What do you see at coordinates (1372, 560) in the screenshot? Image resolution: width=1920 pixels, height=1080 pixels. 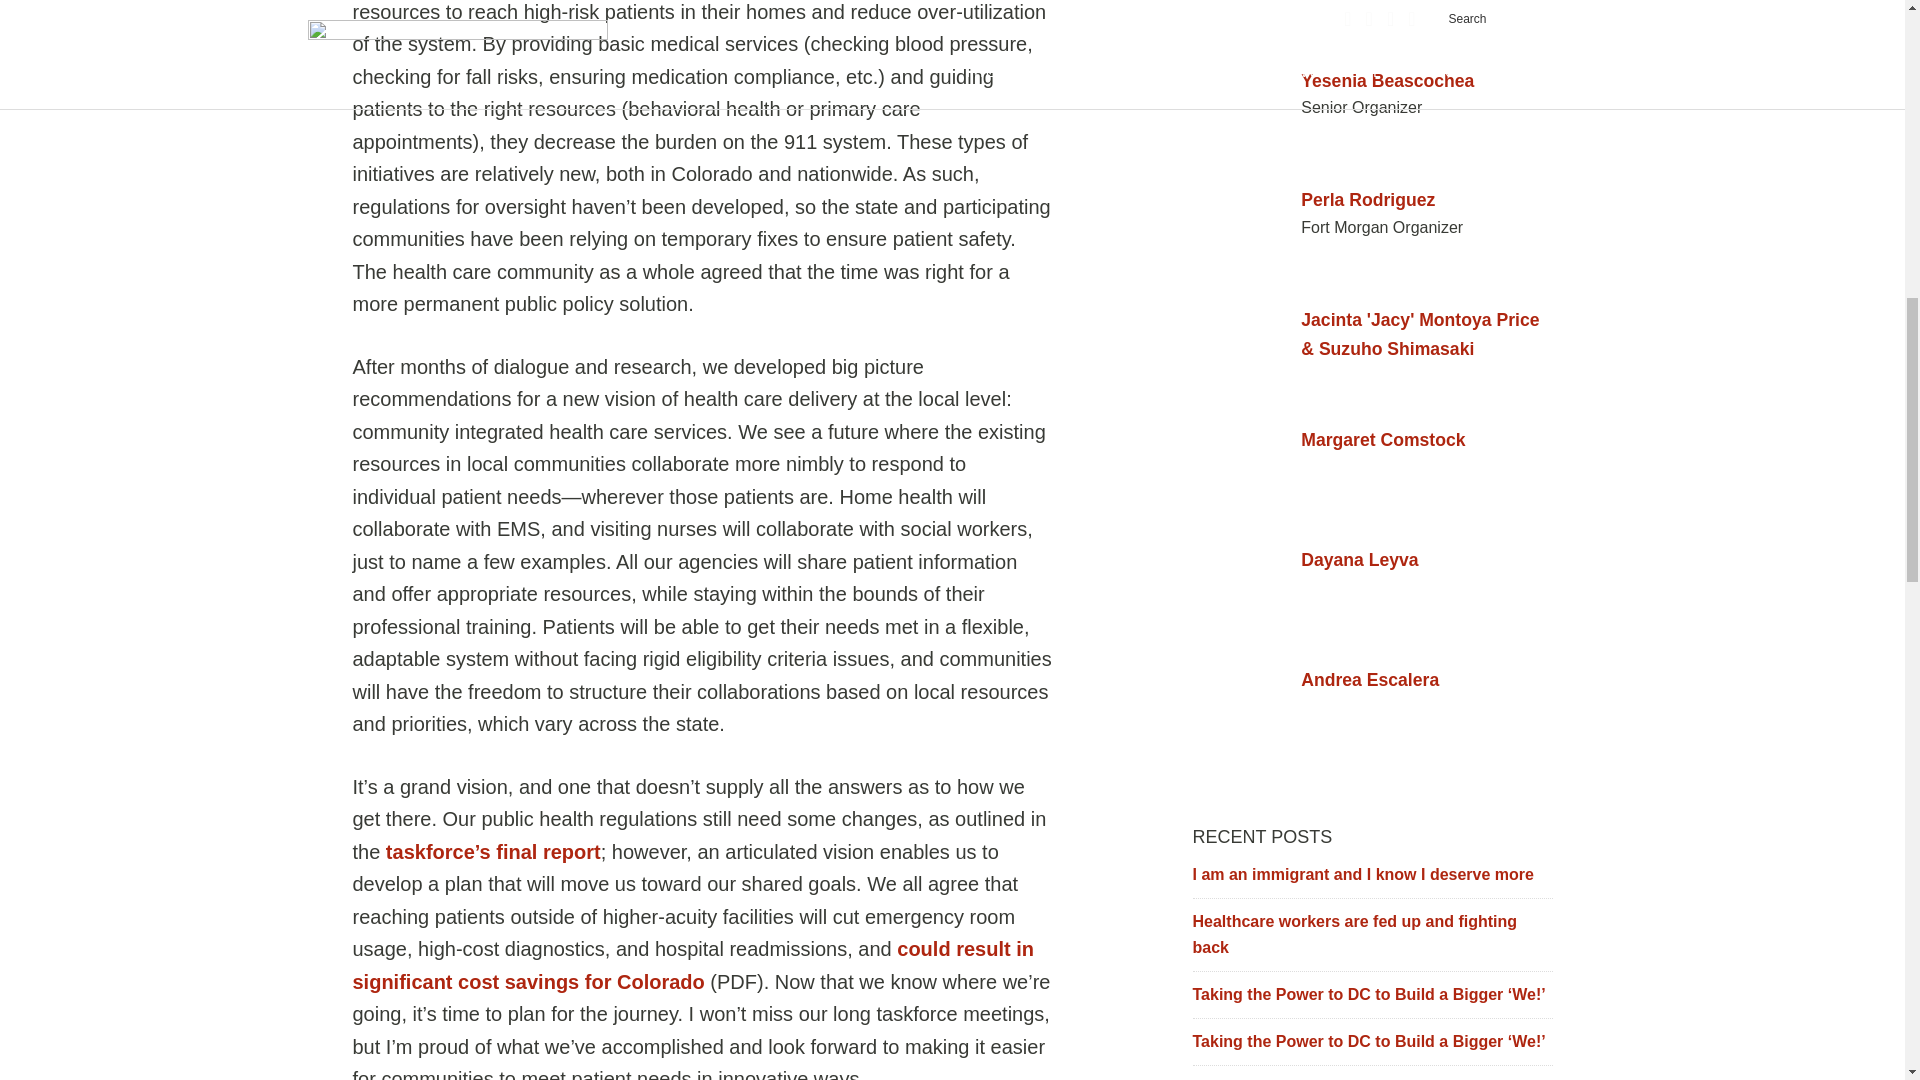 I see `Dayana Leyva` at bounding box center [1372, 560].